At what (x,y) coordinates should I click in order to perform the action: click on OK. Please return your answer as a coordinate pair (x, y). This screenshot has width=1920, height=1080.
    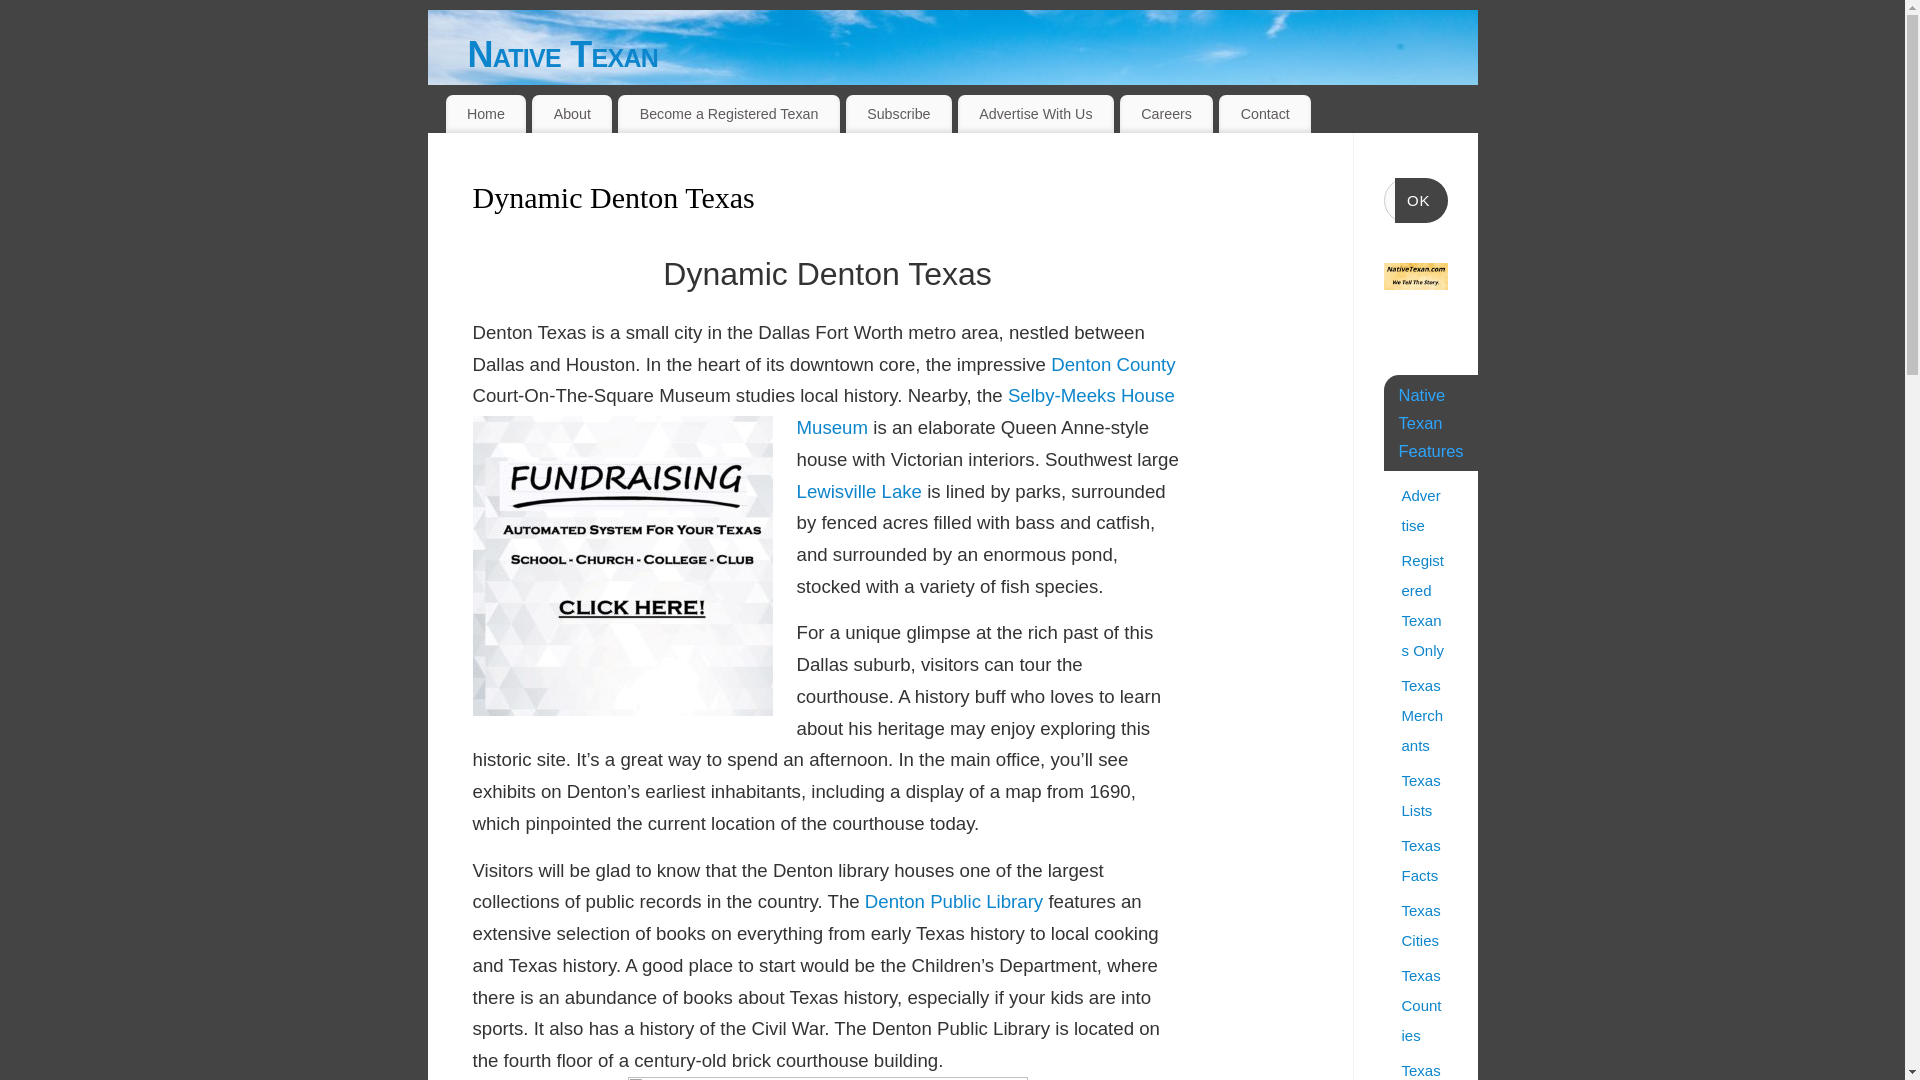
    Looking at the image, I should click on (1421, 200).